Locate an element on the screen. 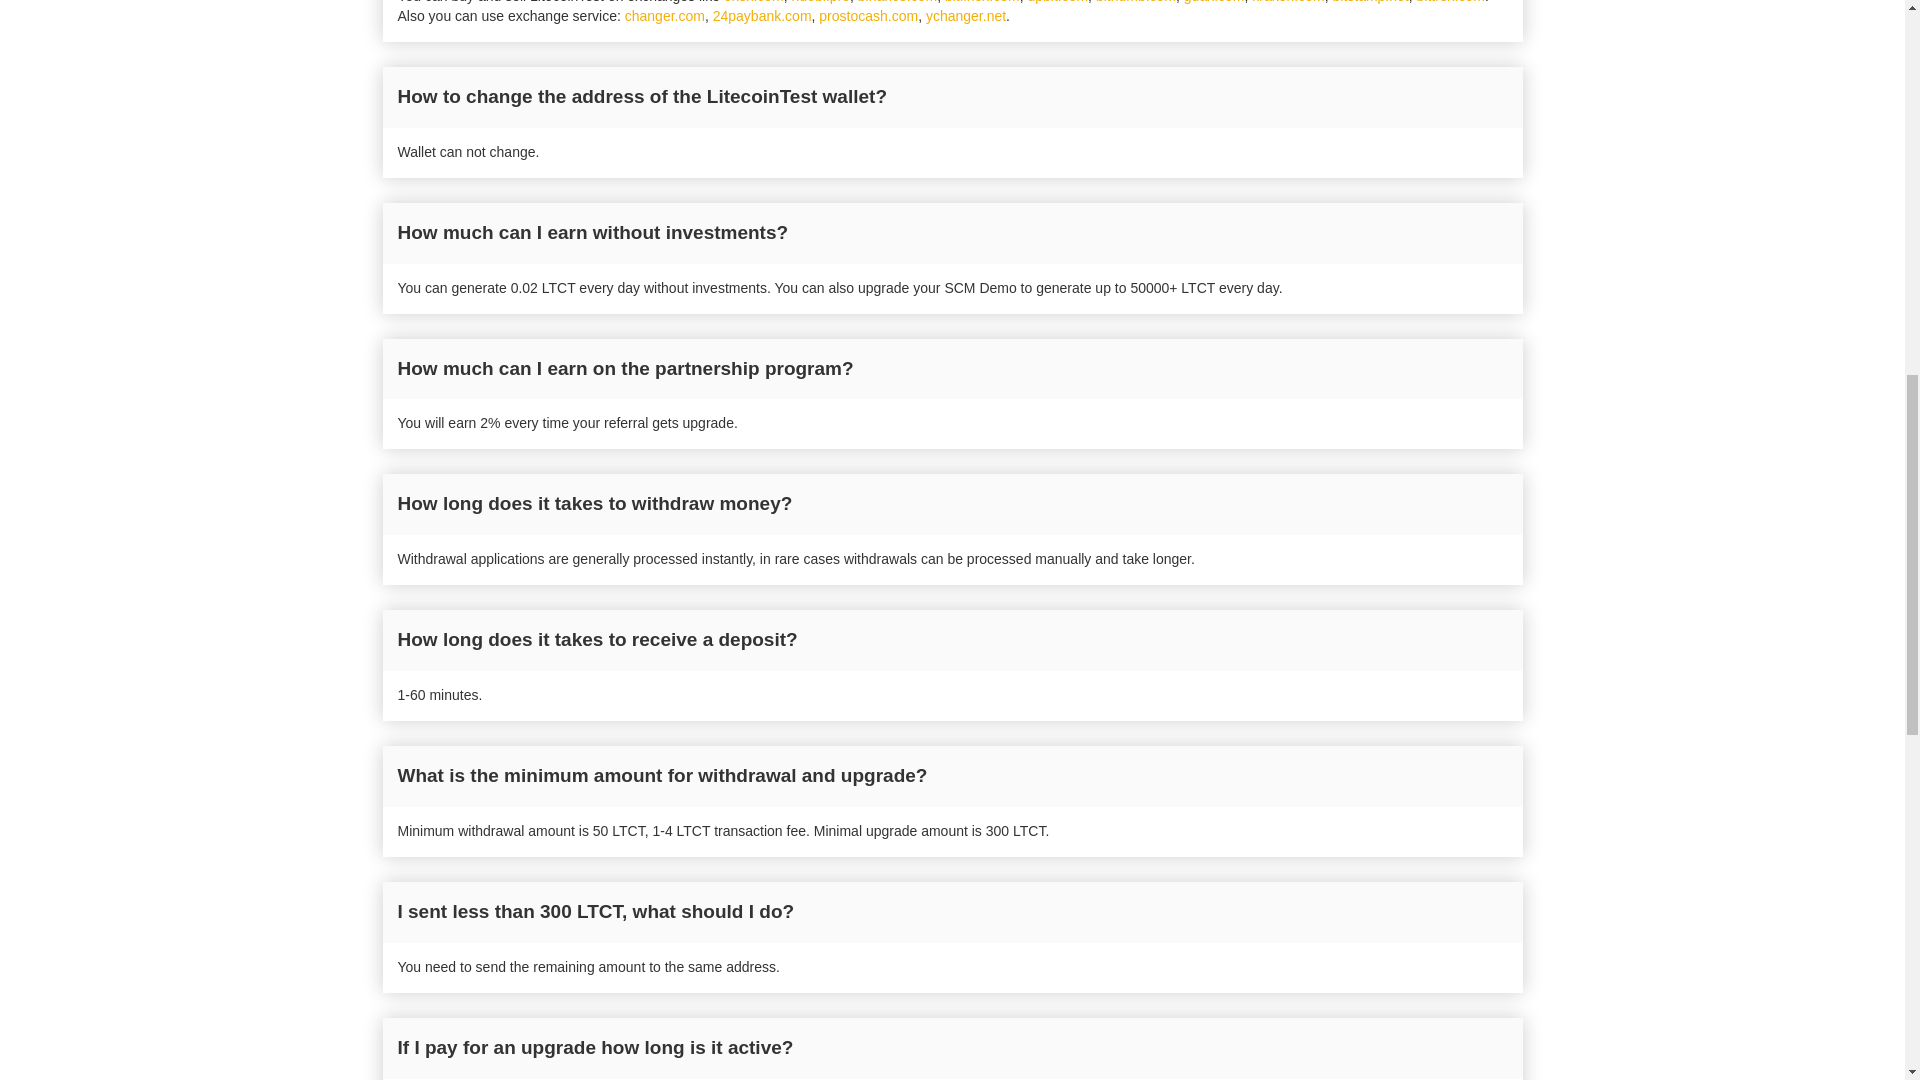  24paybank.com is located at coordinates (762, 15).